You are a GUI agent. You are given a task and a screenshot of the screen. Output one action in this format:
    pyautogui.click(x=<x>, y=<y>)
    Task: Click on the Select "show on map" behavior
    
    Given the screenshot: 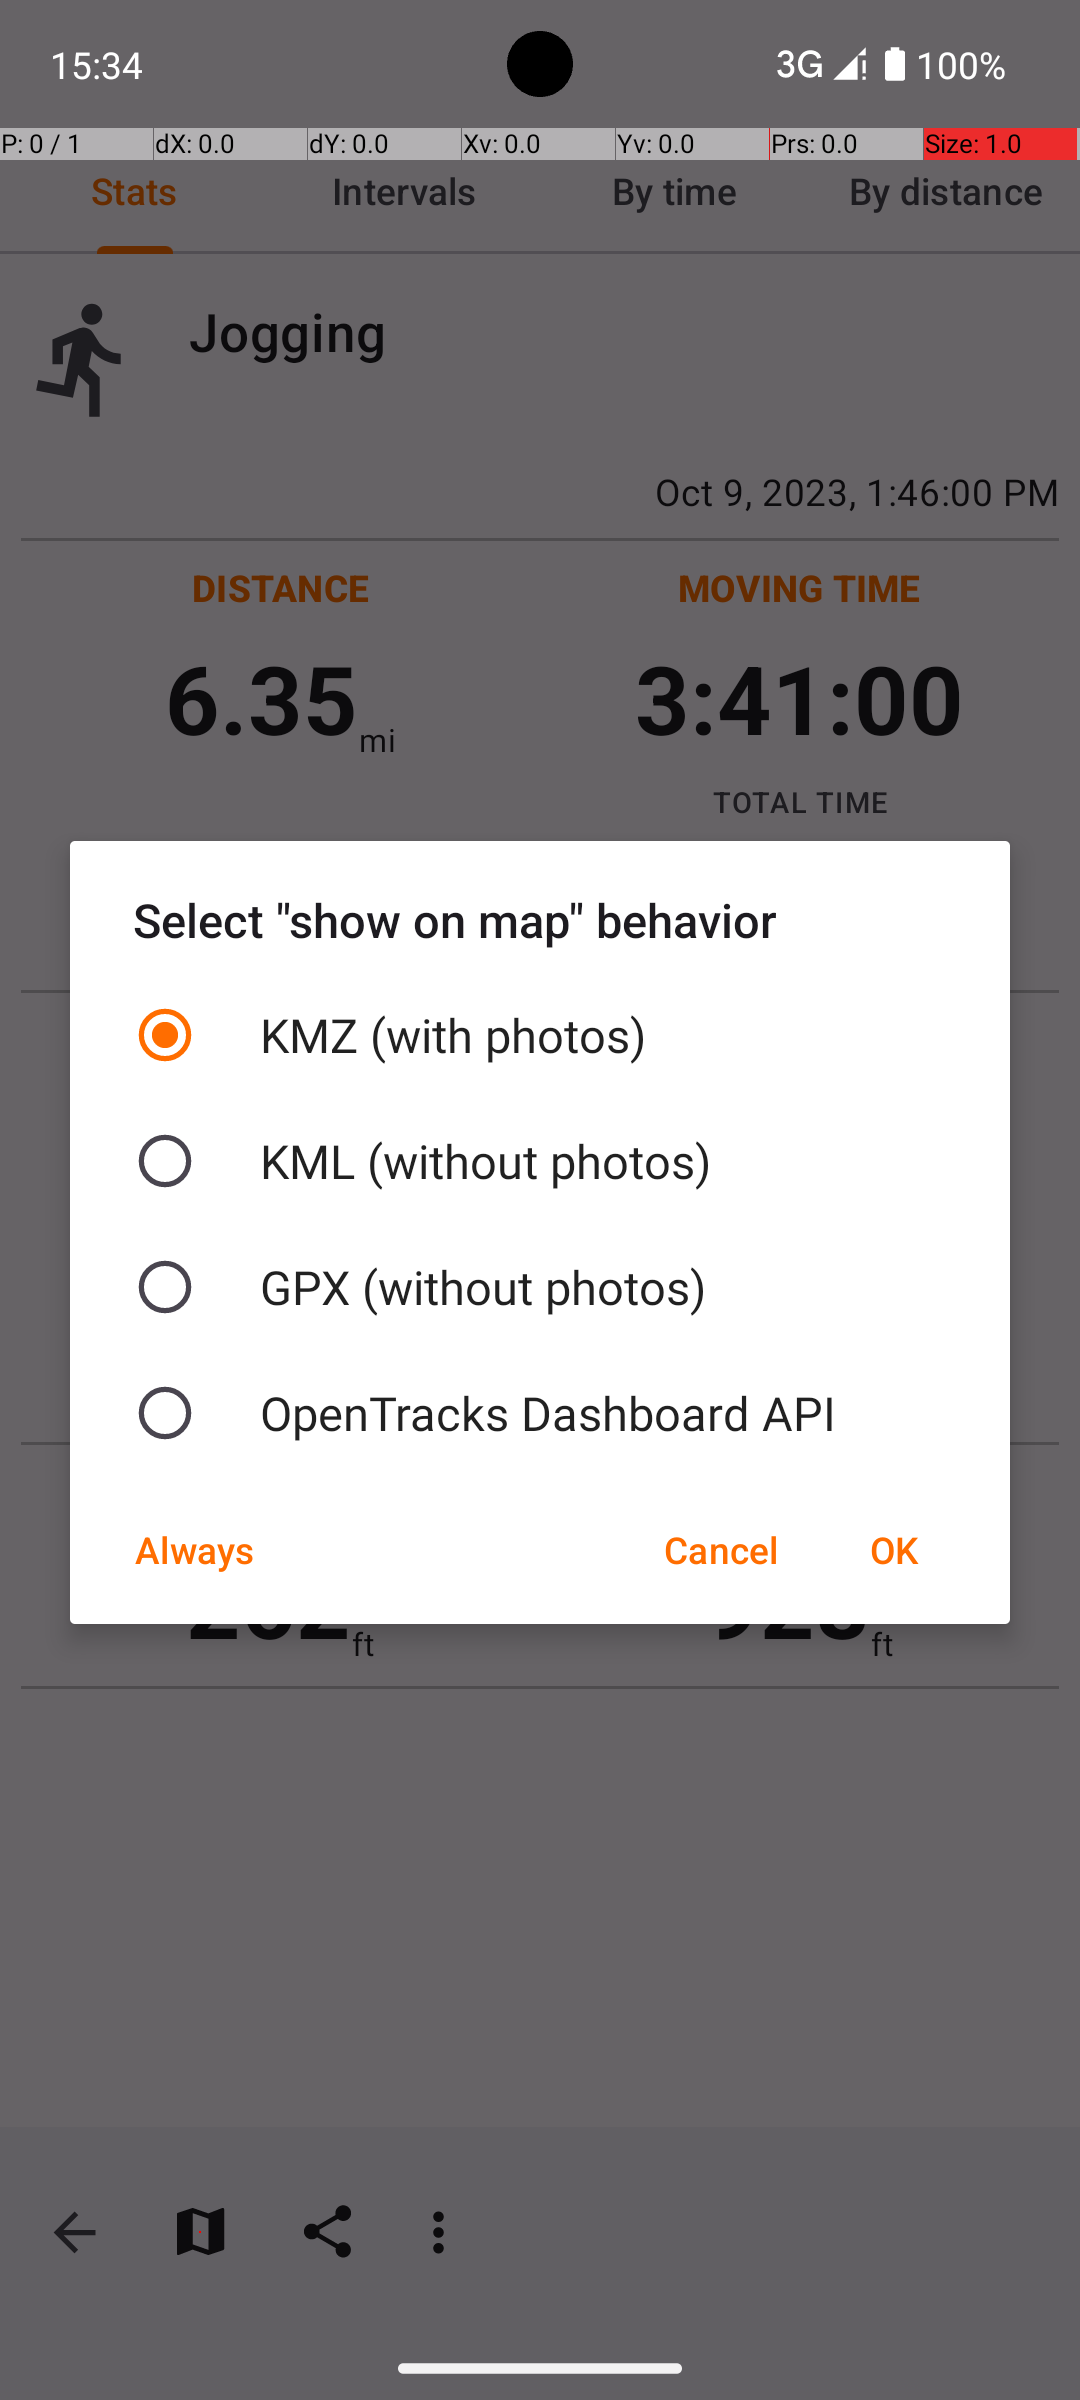 What is the action you would take?
    pyautogui.click(x=540, y=920)
    